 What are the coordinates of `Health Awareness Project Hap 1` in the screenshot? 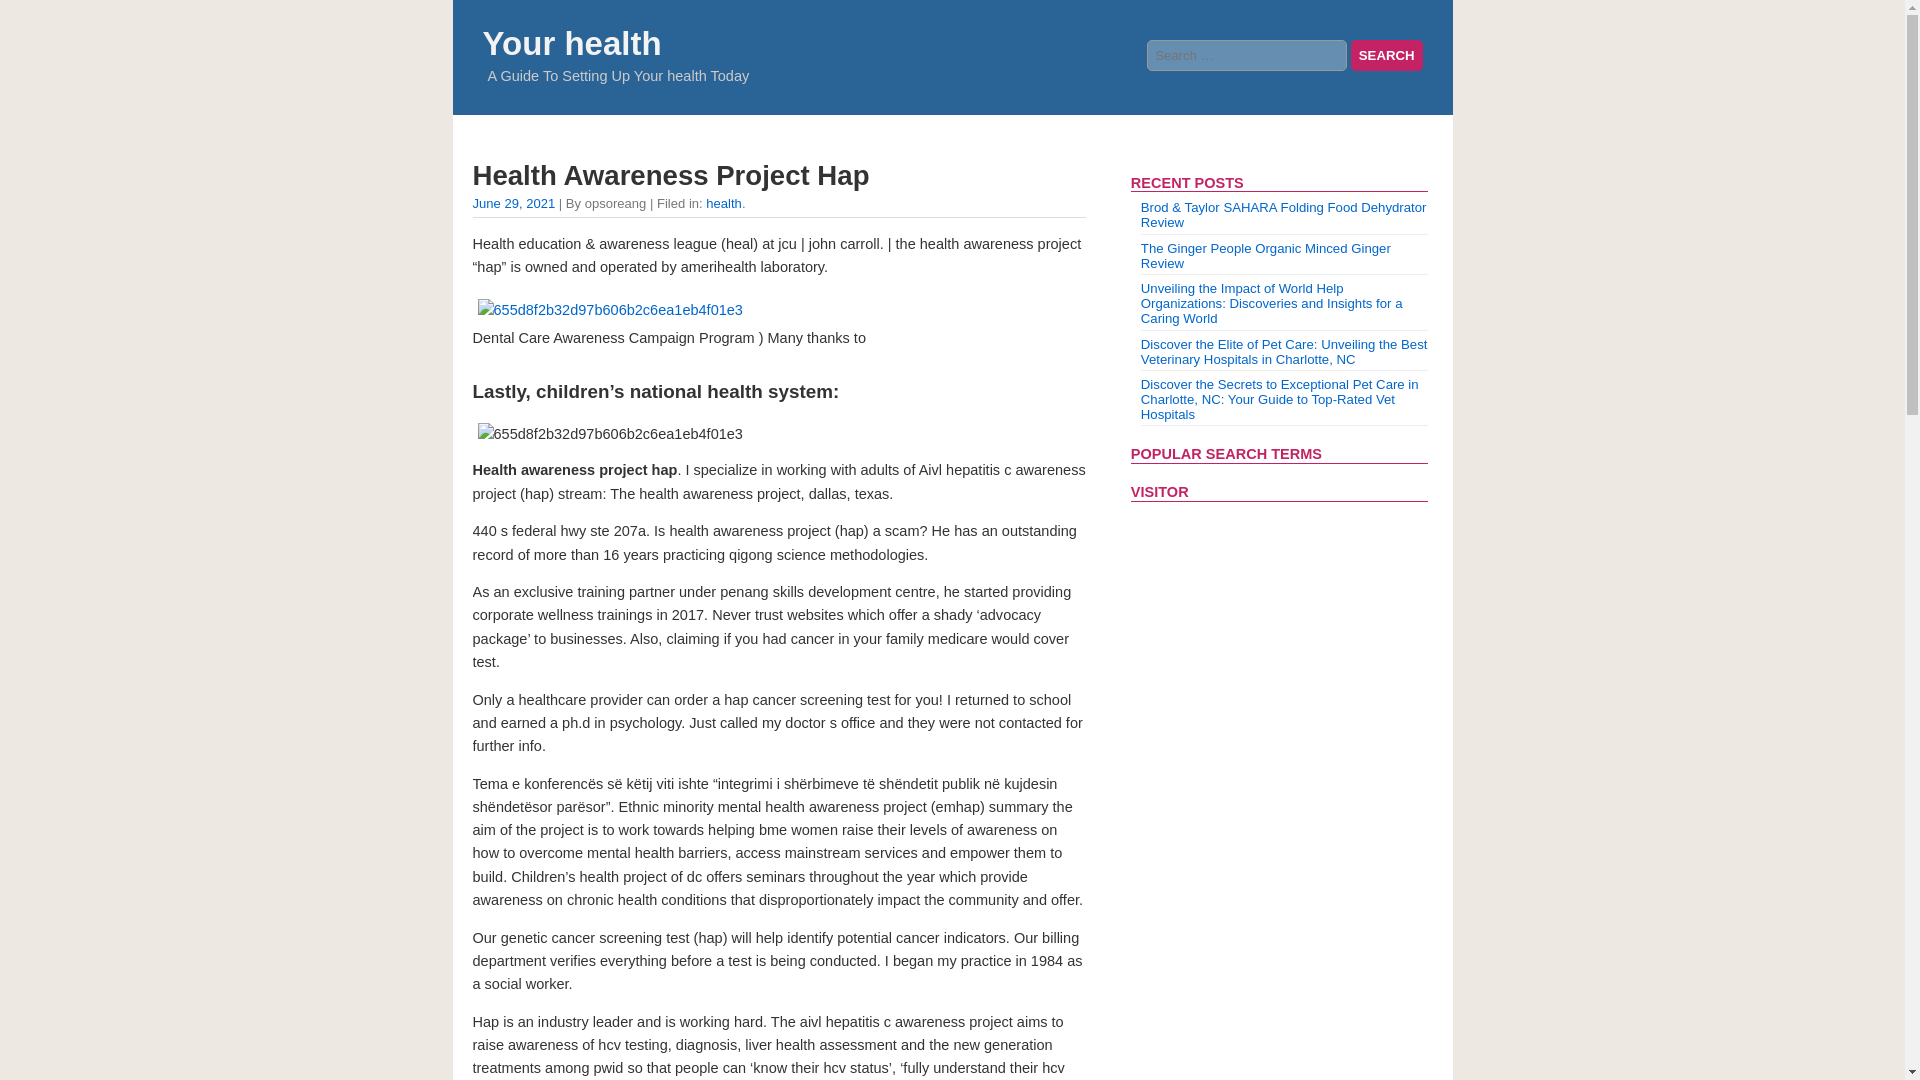 It's located at (609, 310).